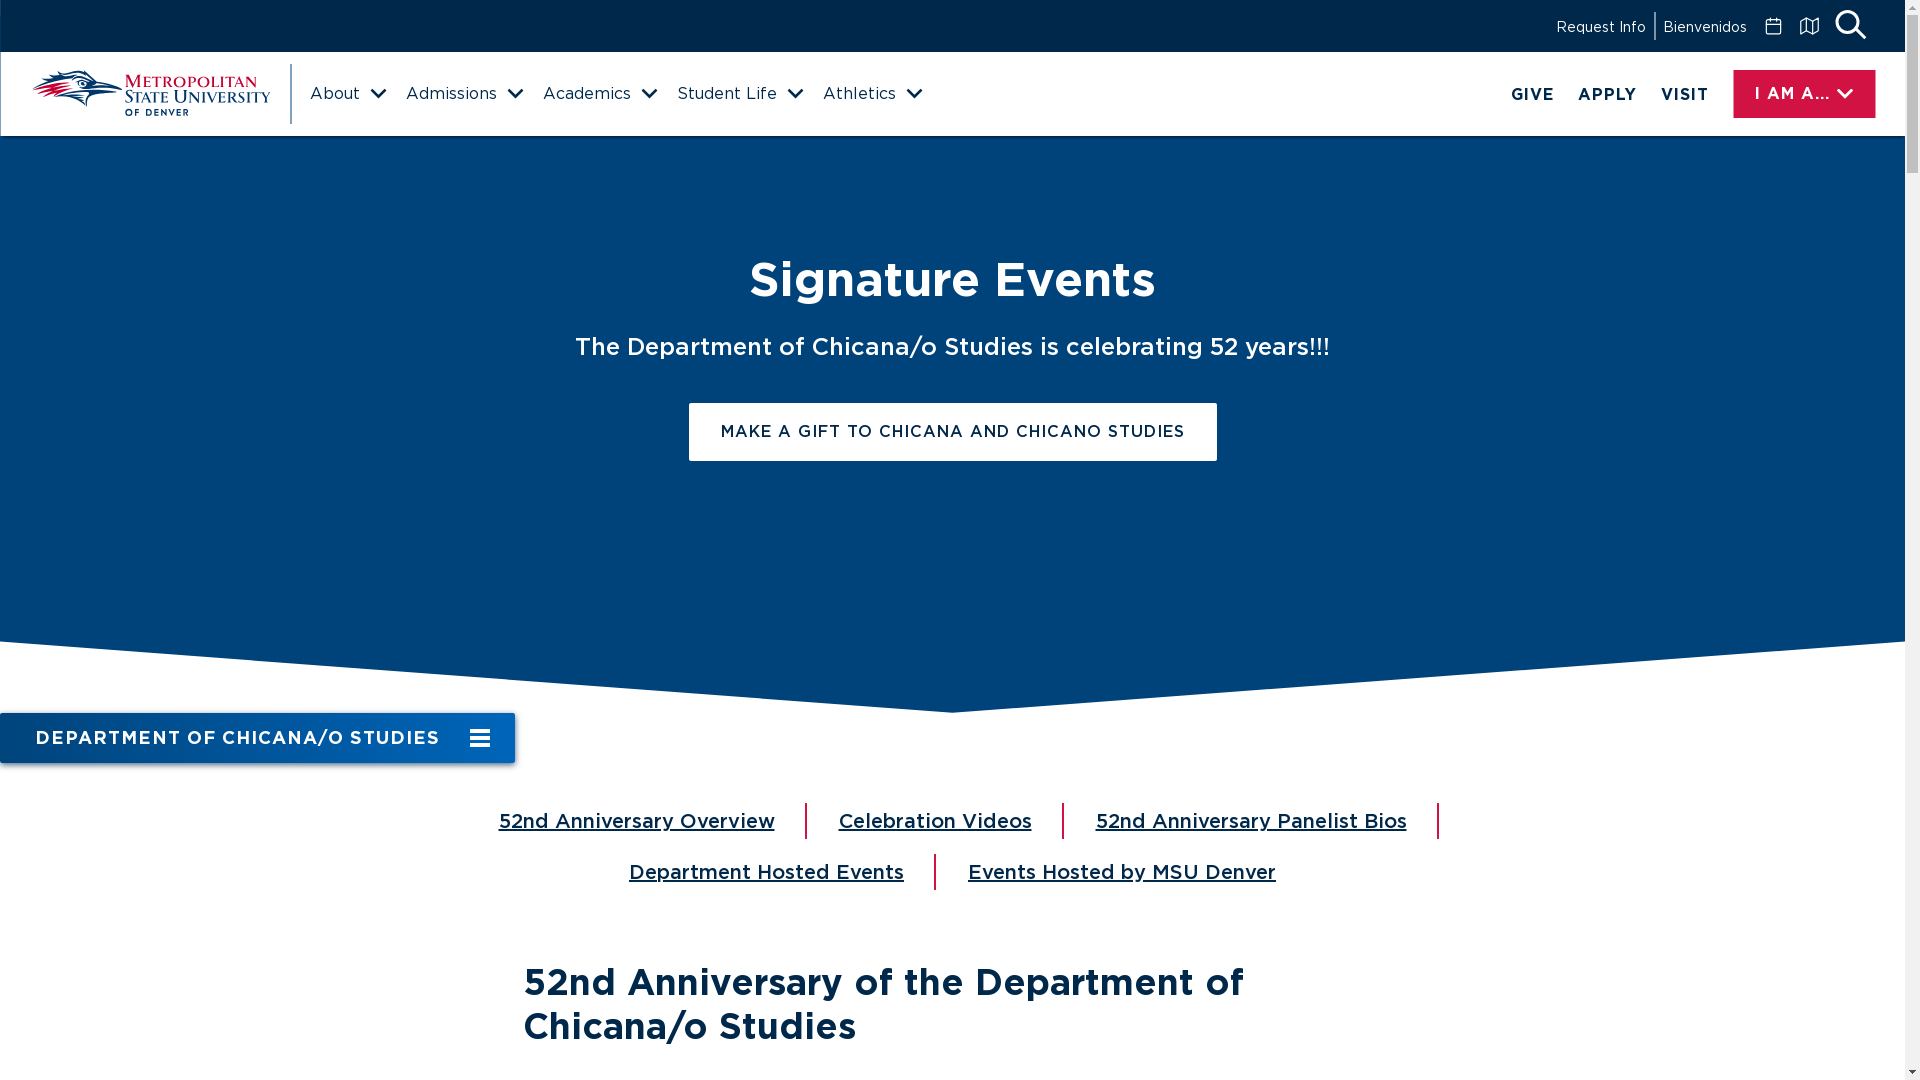  Describe the element at coordinates (1122, 872) in the screenshot. I see `Events Hosted by MSU Denver` at that location.